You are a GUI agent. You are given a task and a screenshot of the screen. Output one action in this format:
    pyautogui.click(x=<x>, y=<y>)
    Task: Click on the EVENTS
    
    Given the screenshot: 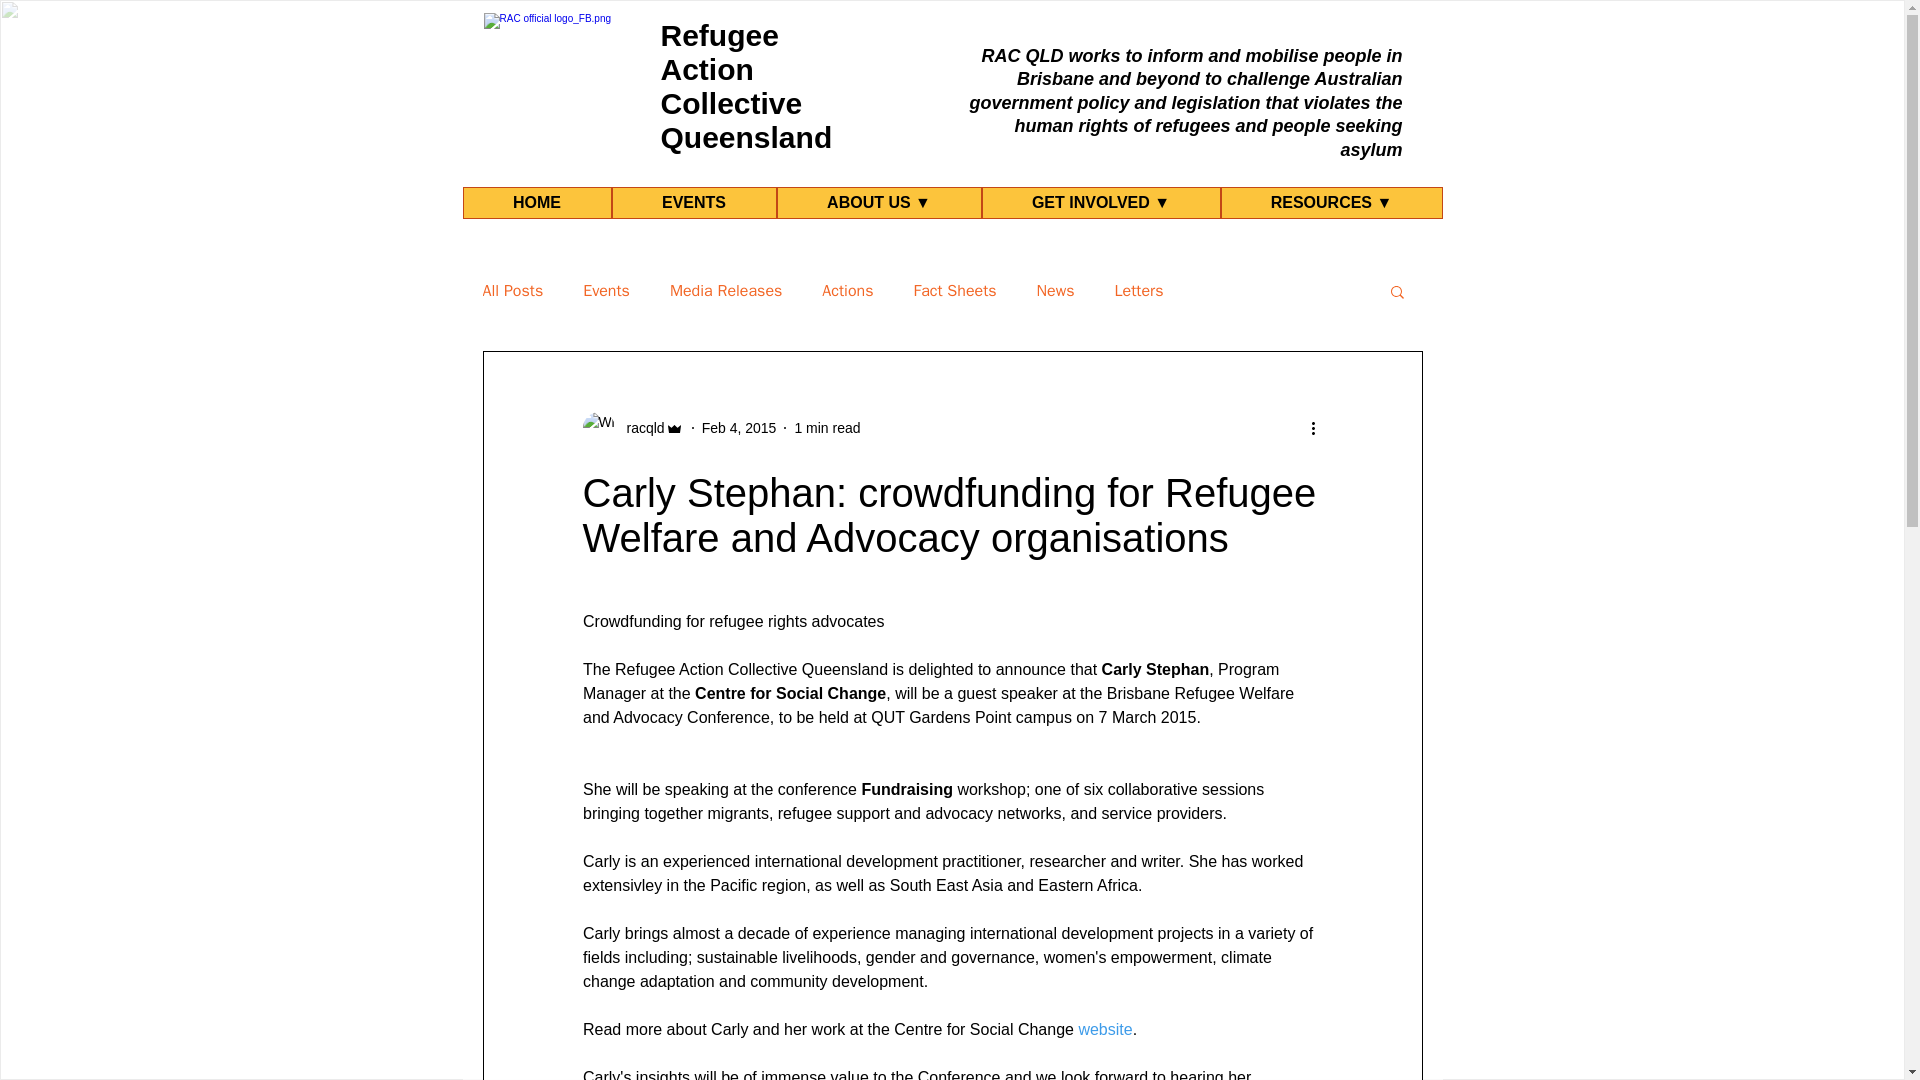 What is the action you would take?
    pyautogui.click(x=694, y=202)
    